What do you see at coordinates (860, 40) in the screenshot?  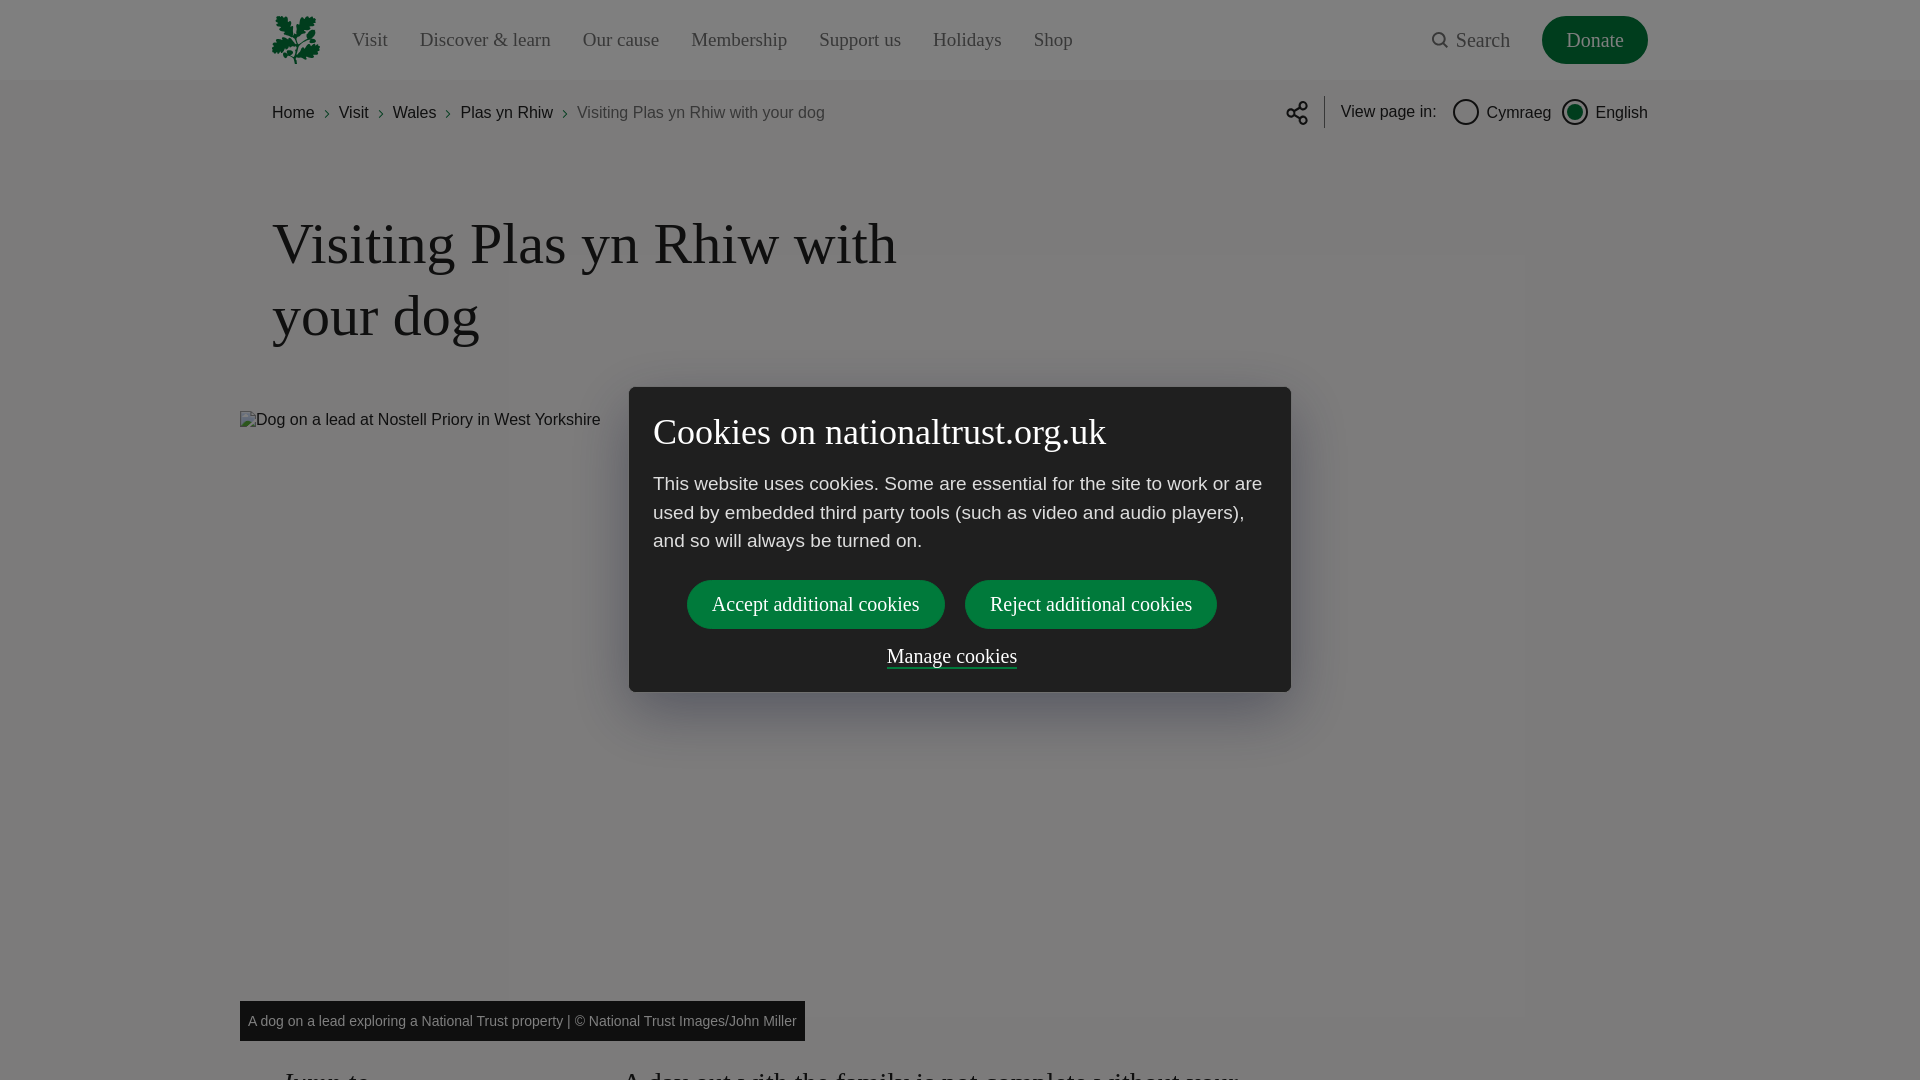 I see `Support us` at bounding box center [860, 40].